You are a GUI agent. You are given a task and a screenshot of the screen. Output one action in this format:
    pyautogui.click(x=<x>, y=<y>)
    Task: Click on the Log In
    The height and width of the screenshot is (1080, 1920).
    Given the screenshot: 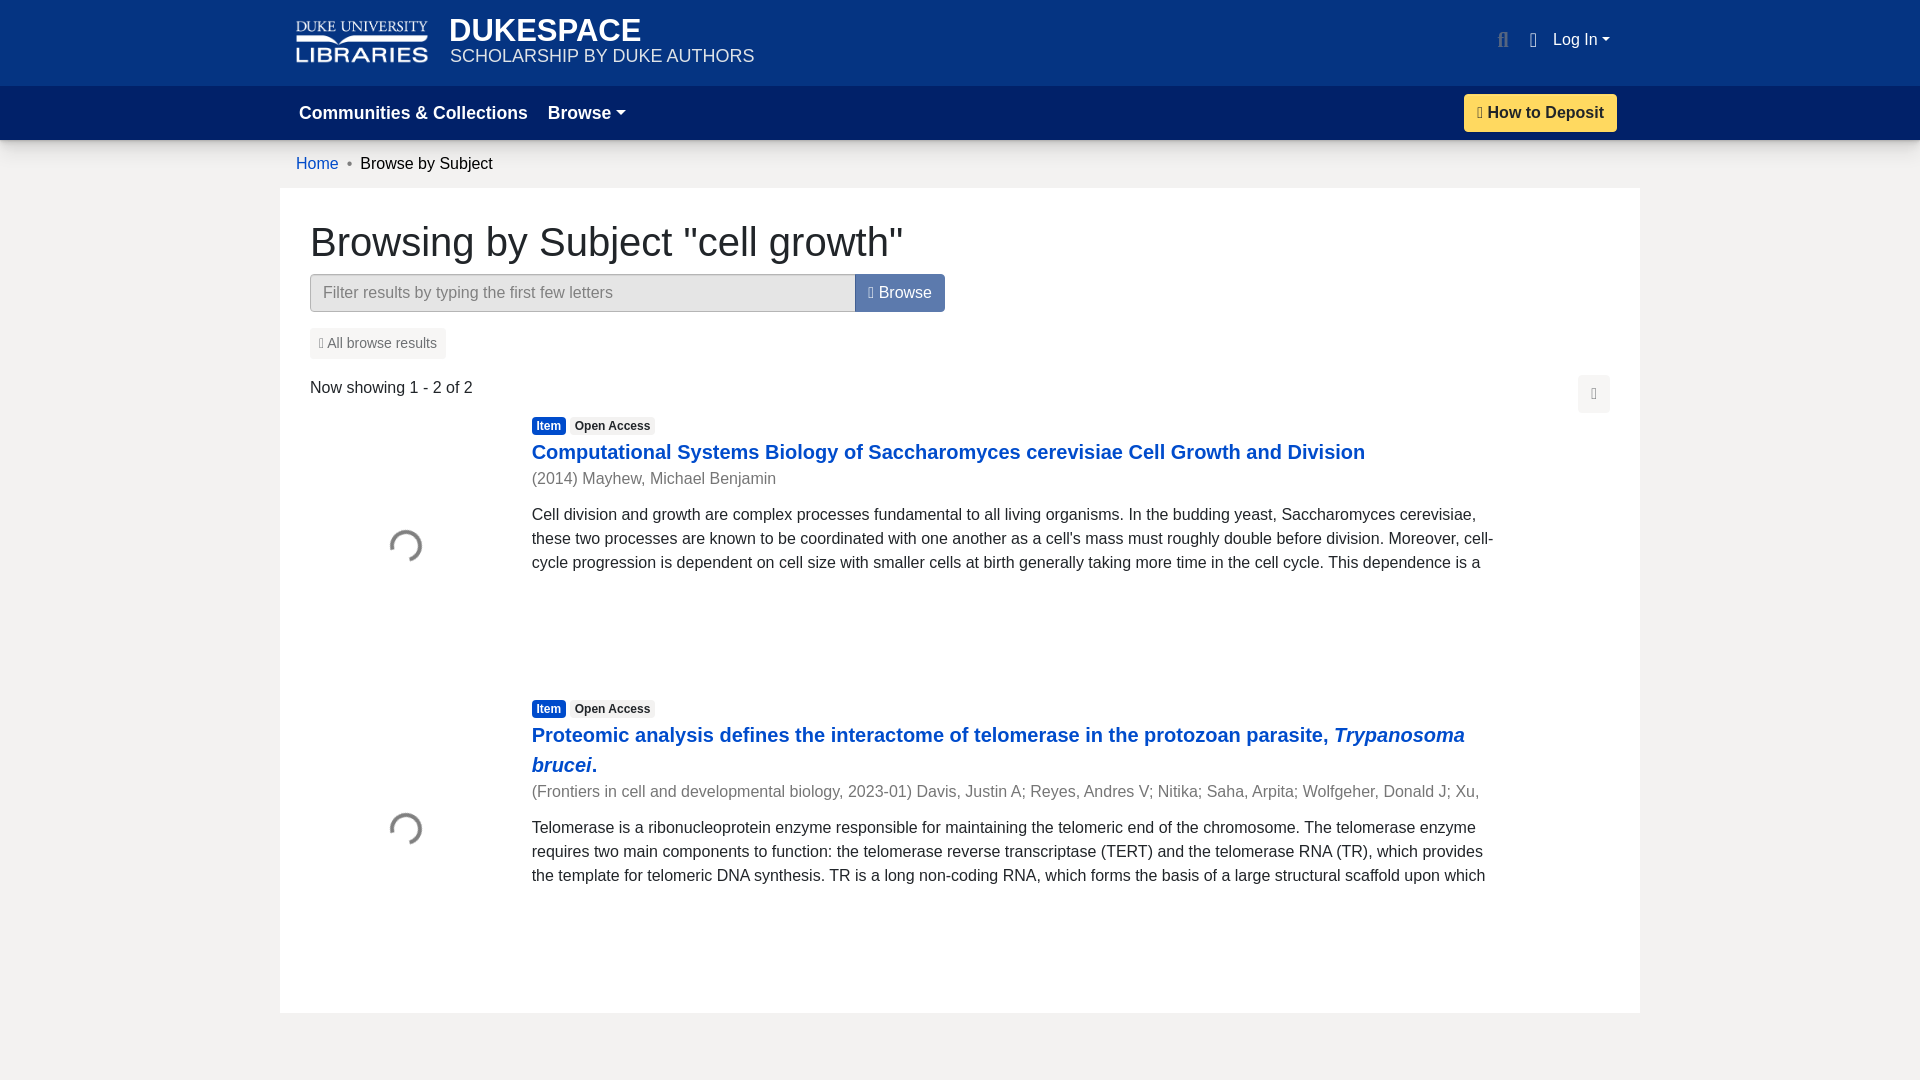 What is the action you would take?
    pyautogui.click(x=1582, y=39)
    